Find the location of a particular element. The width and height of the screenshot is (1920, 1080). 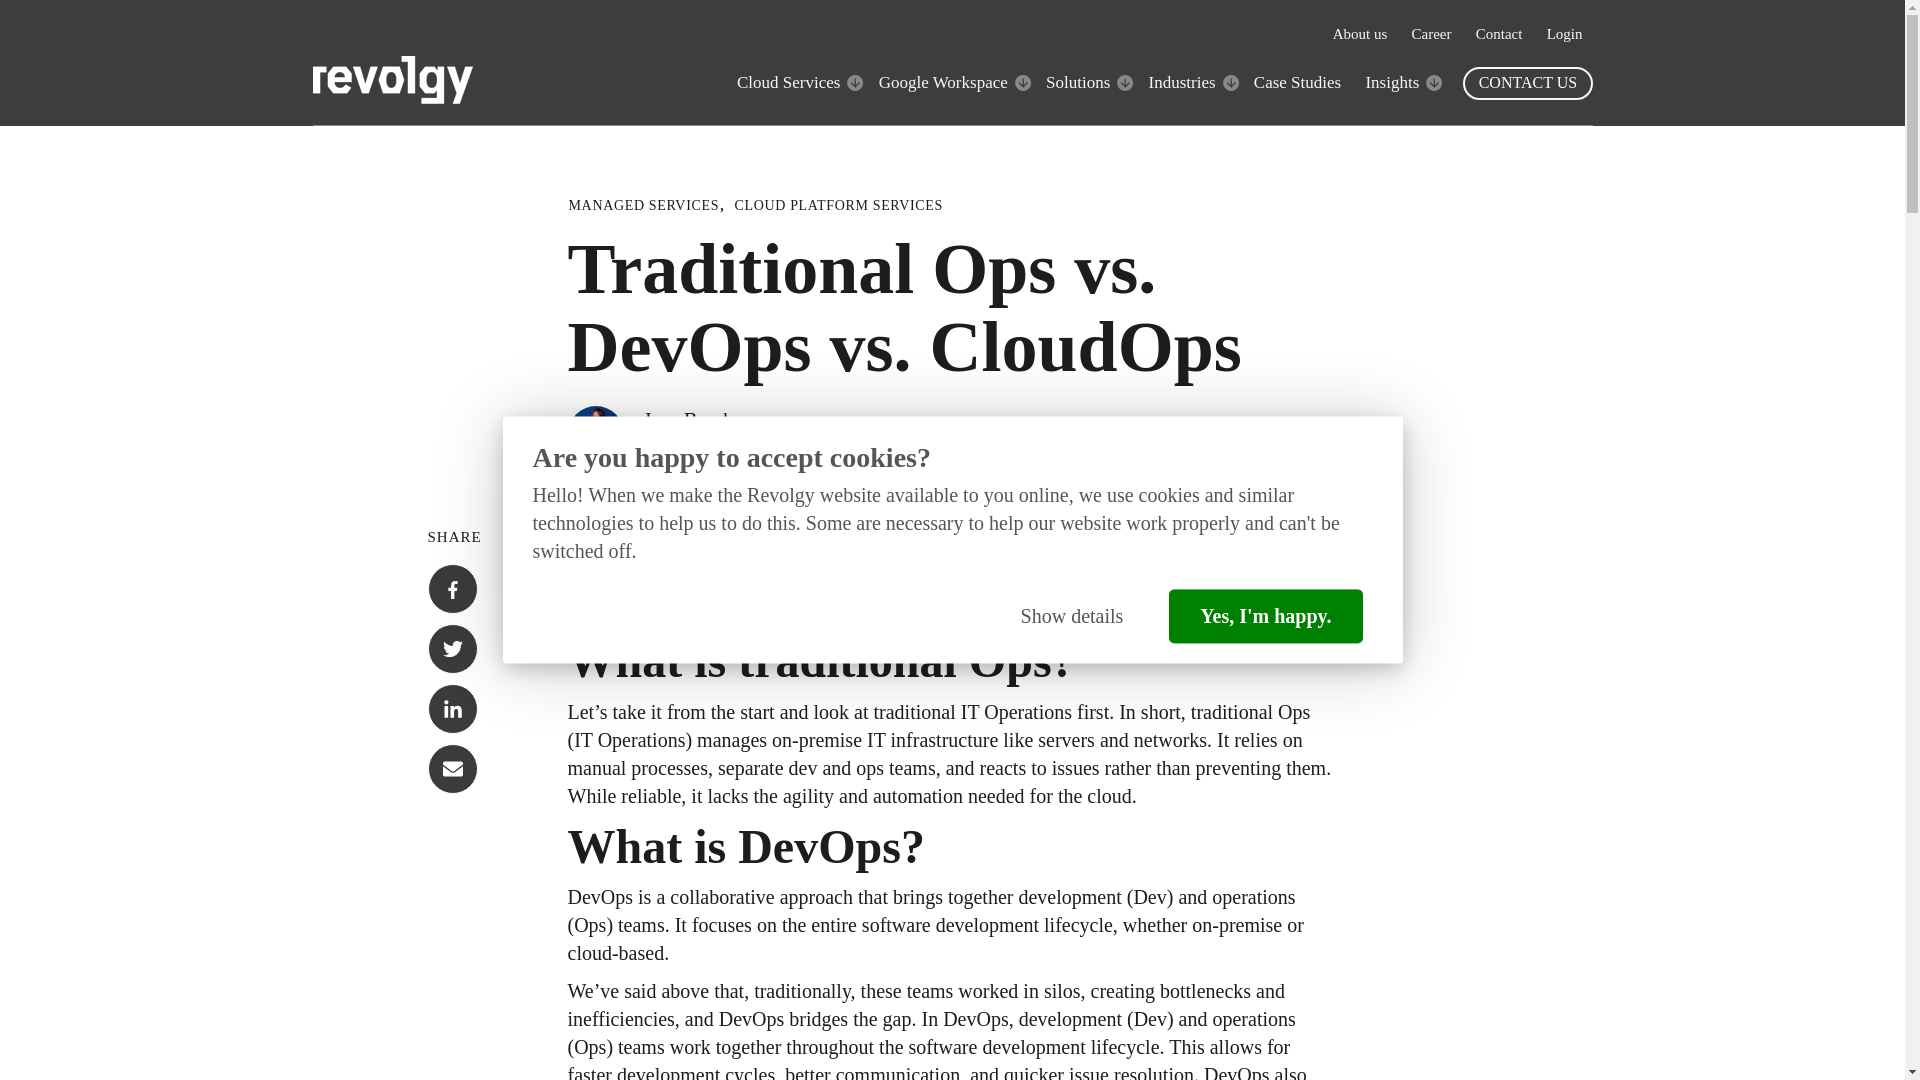

Insights is located at coordinates (1392, 82).